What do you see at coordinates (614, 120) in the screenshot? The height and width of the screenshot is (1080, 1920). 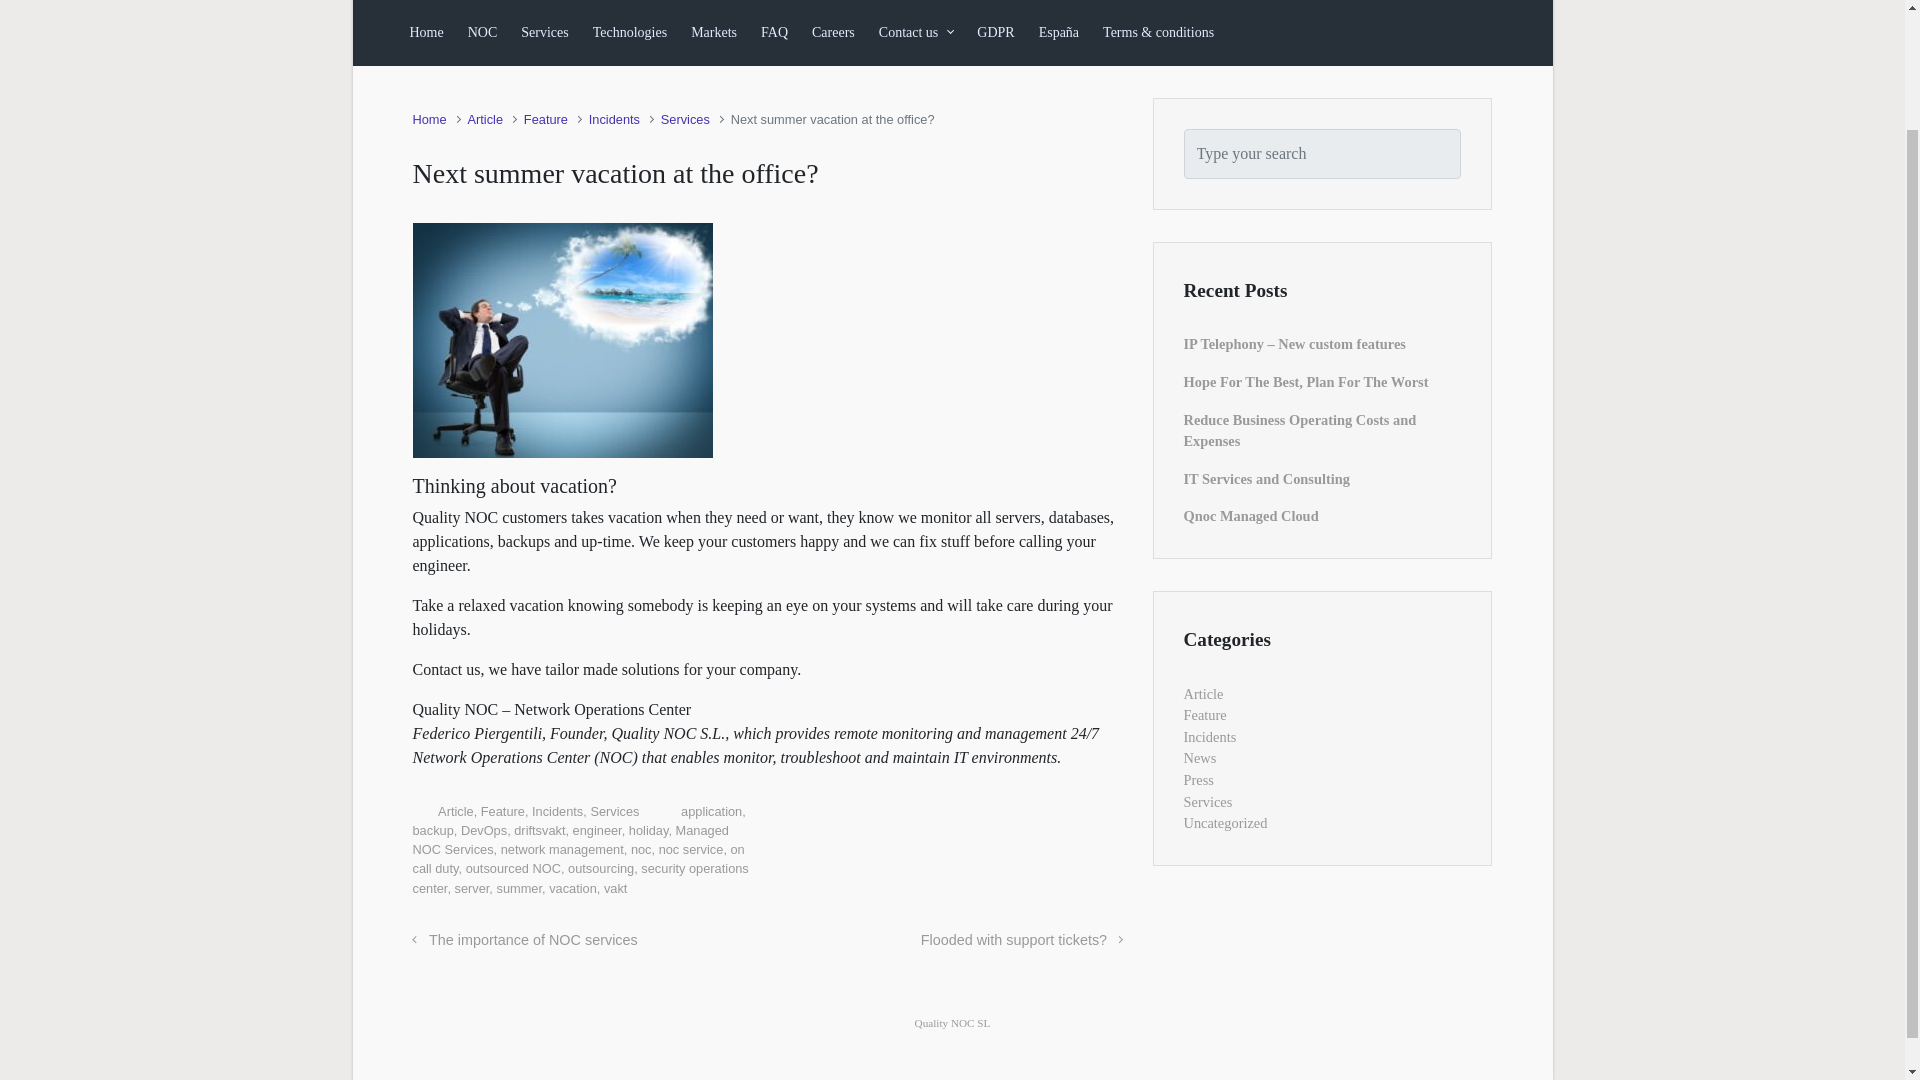 I see `Incidents` at bounding box center [614, 120].